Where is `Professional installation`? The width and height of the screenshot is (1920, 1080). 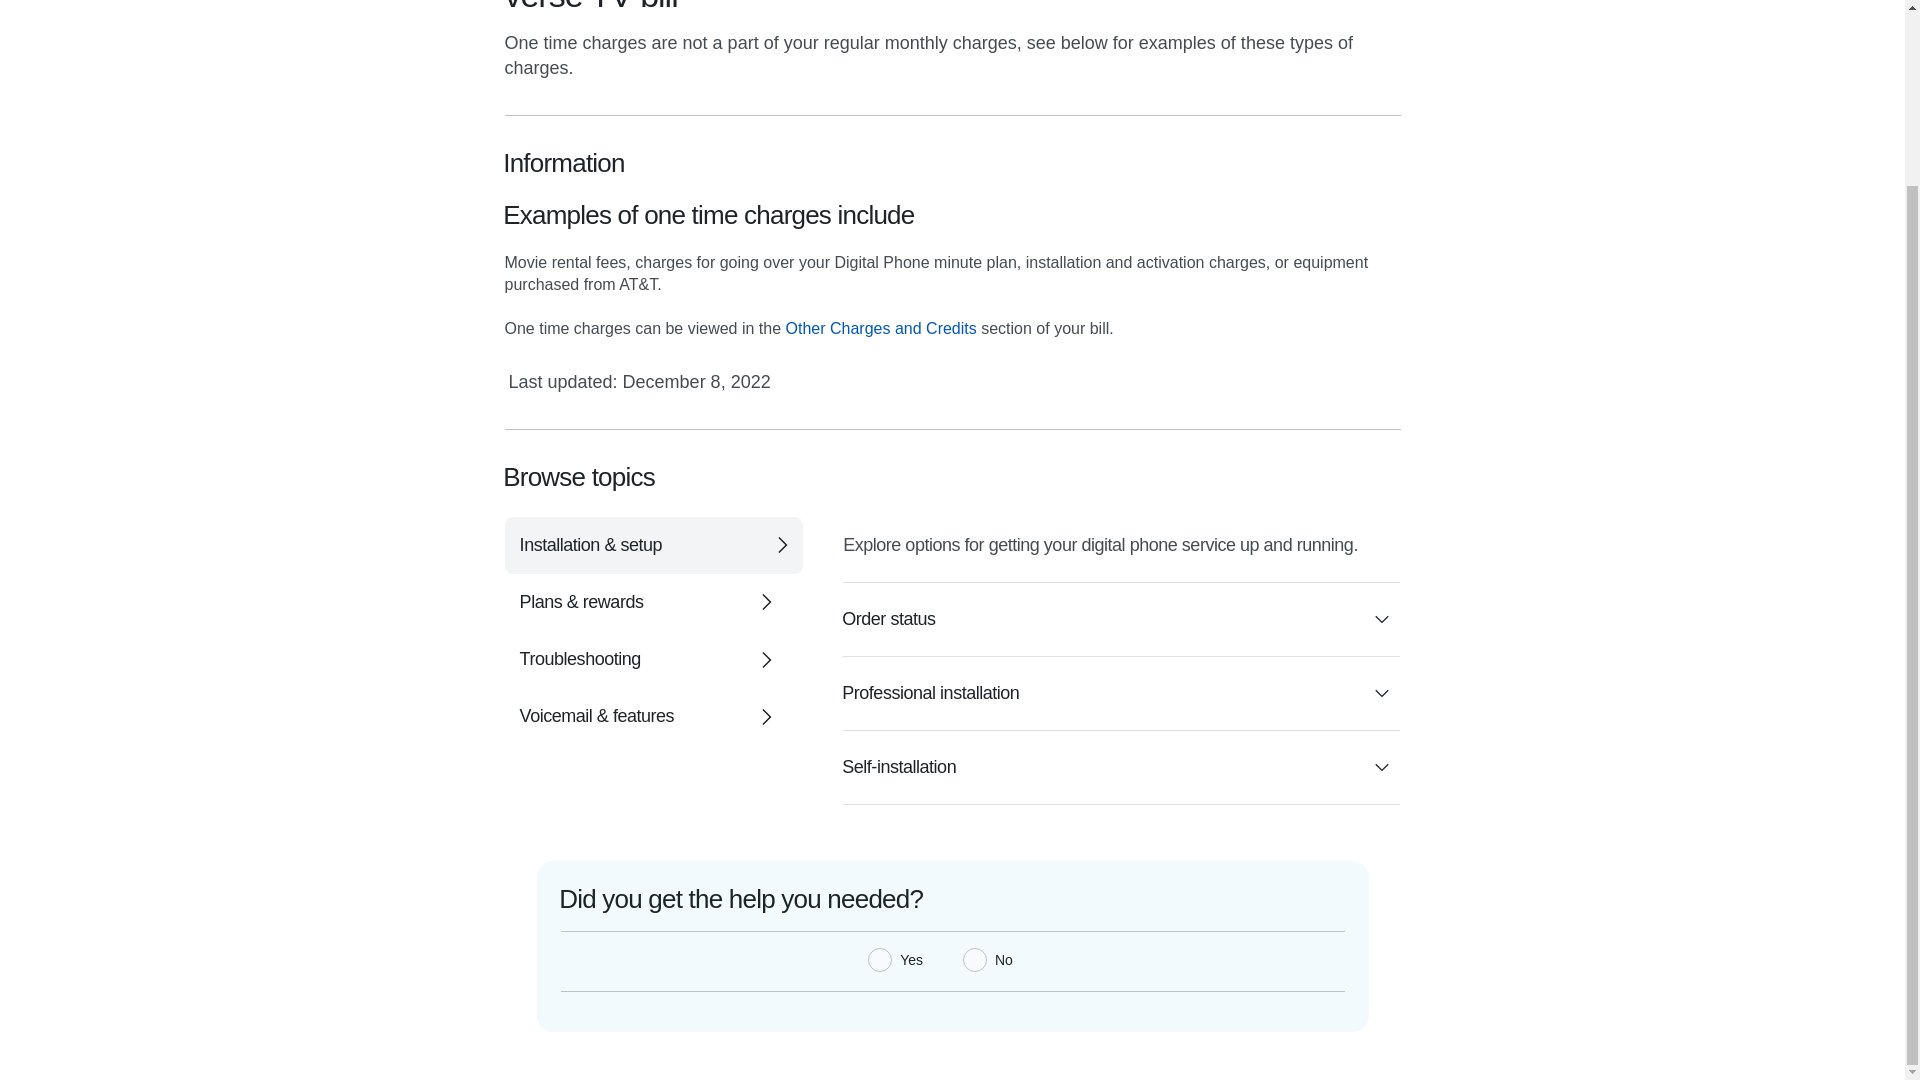
Professional installation is located at coordinates (1120, 693).